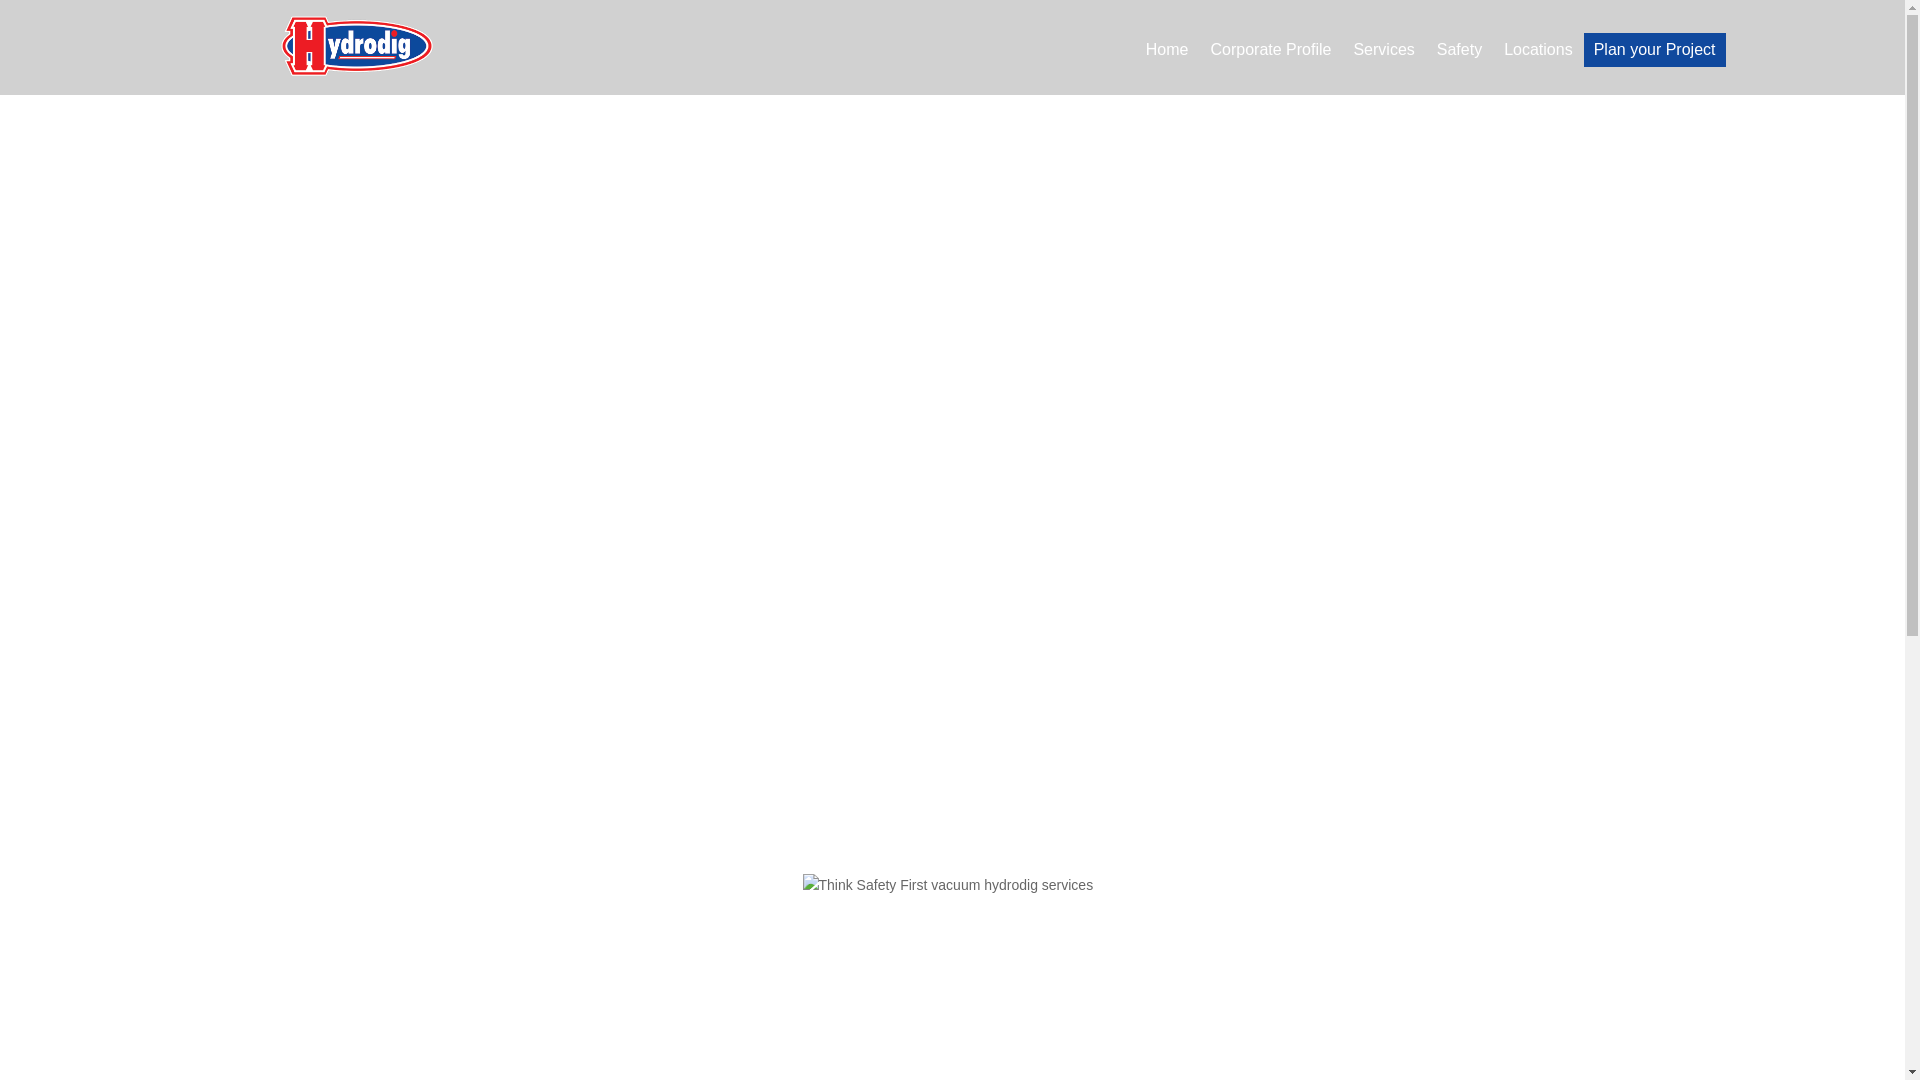  I want to click on Corporate Profile, so click(1270, 54).